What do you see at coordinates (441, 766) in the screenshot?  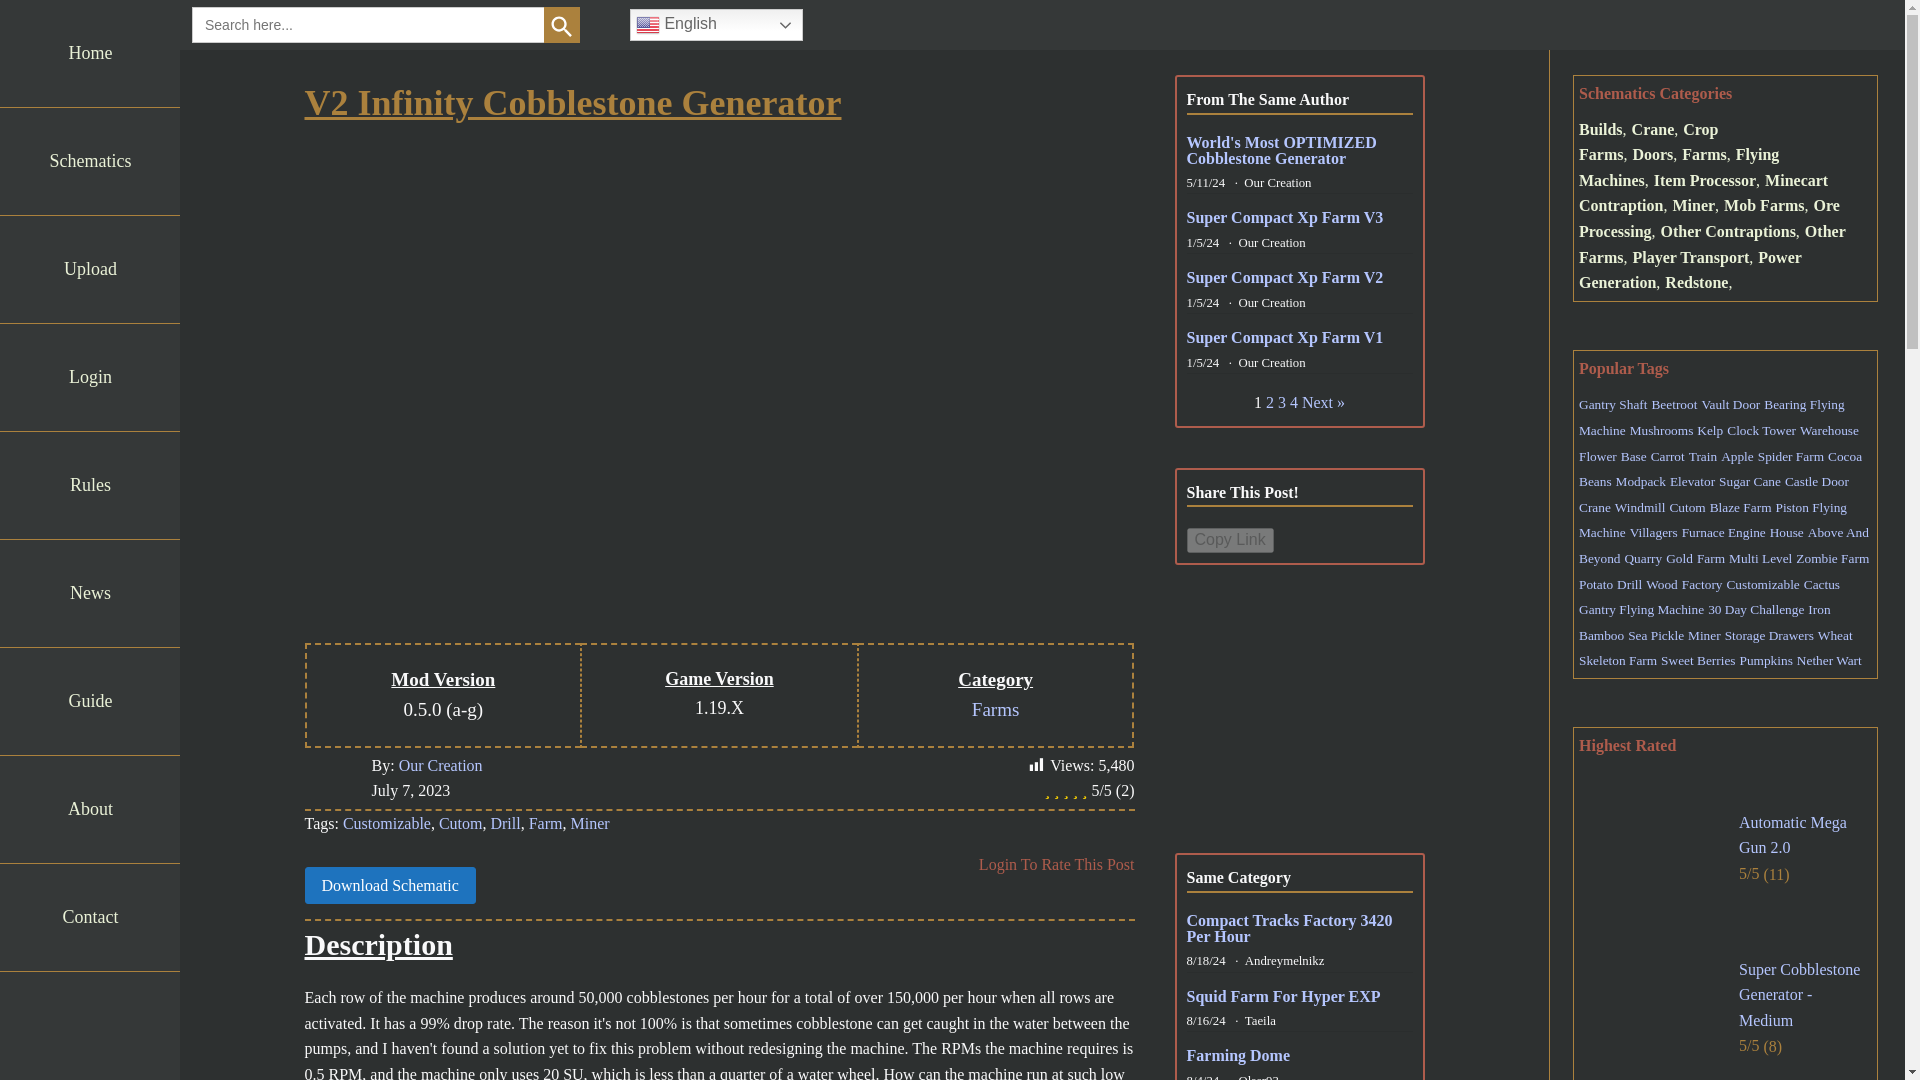 I see `Our Creation` at bounding box center [441, 766].